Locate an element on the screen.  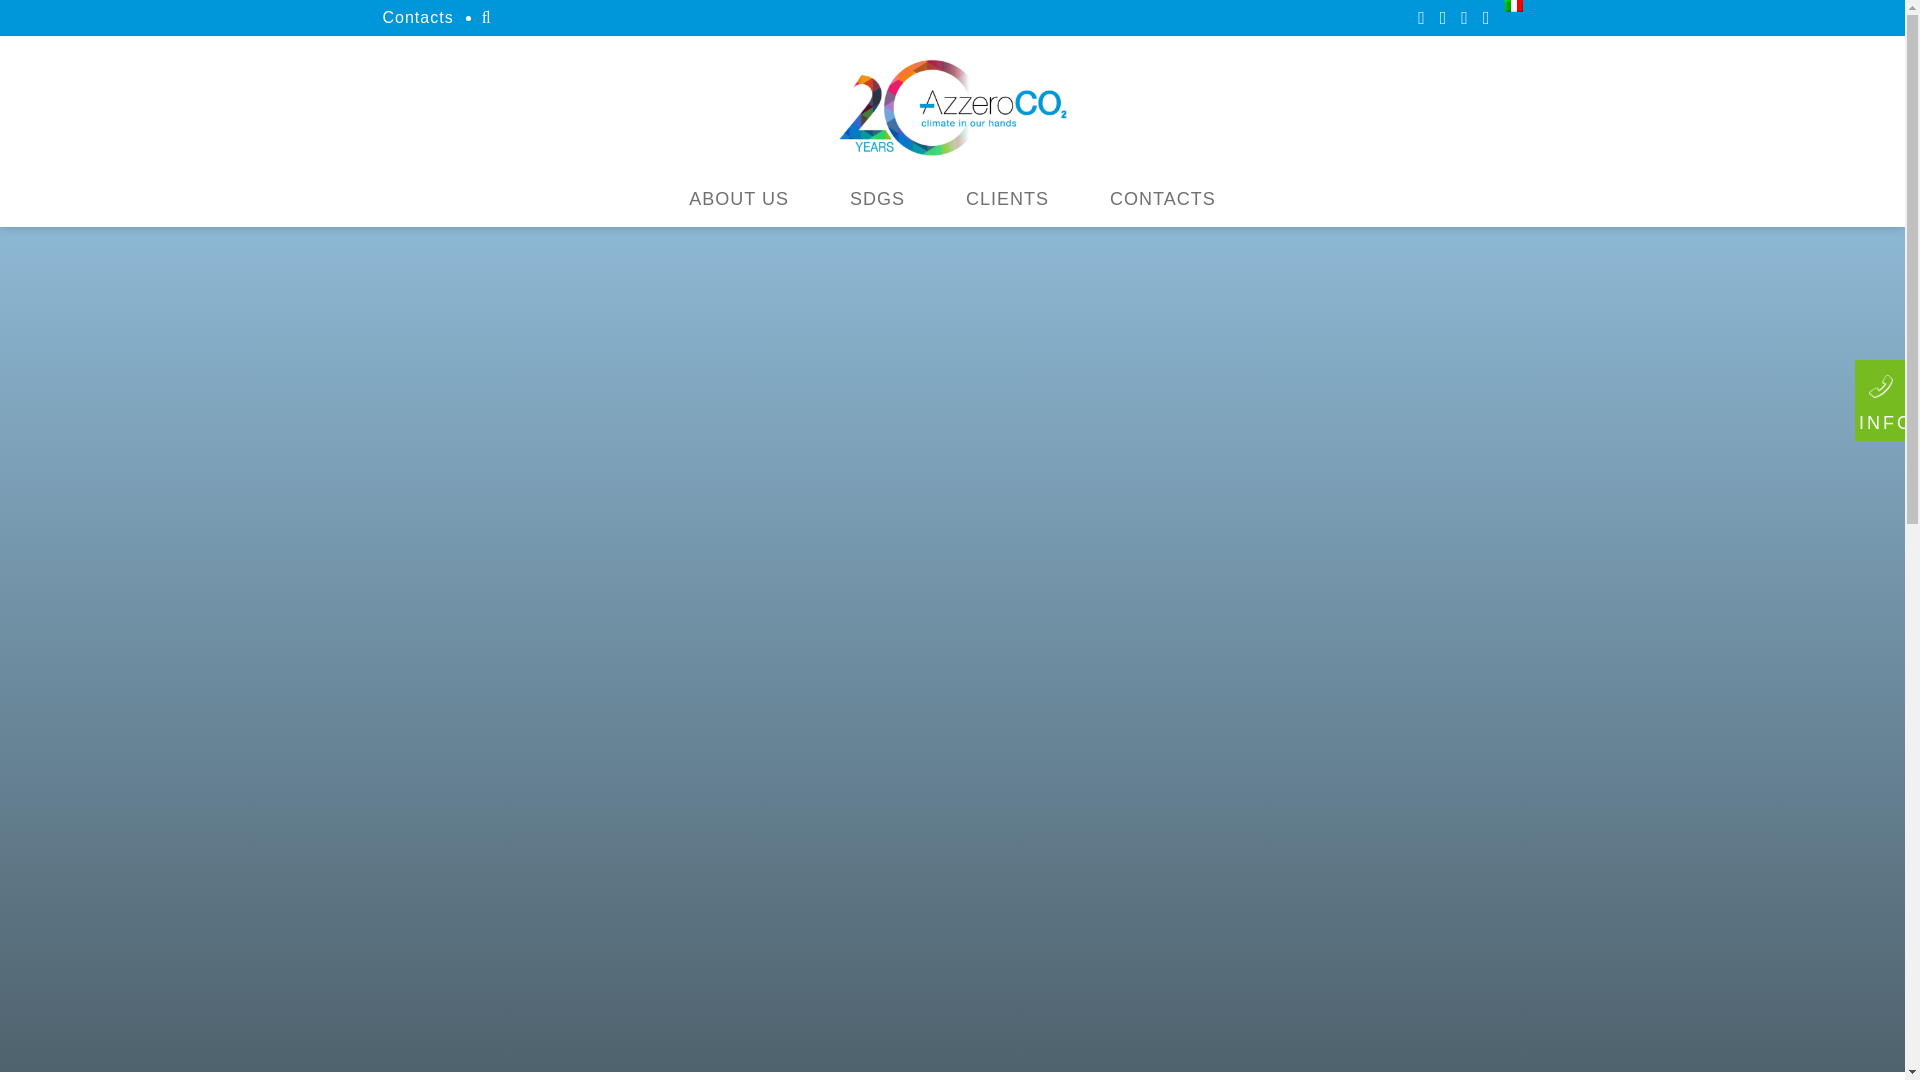
Contacts is located at coordinates (418, 16).